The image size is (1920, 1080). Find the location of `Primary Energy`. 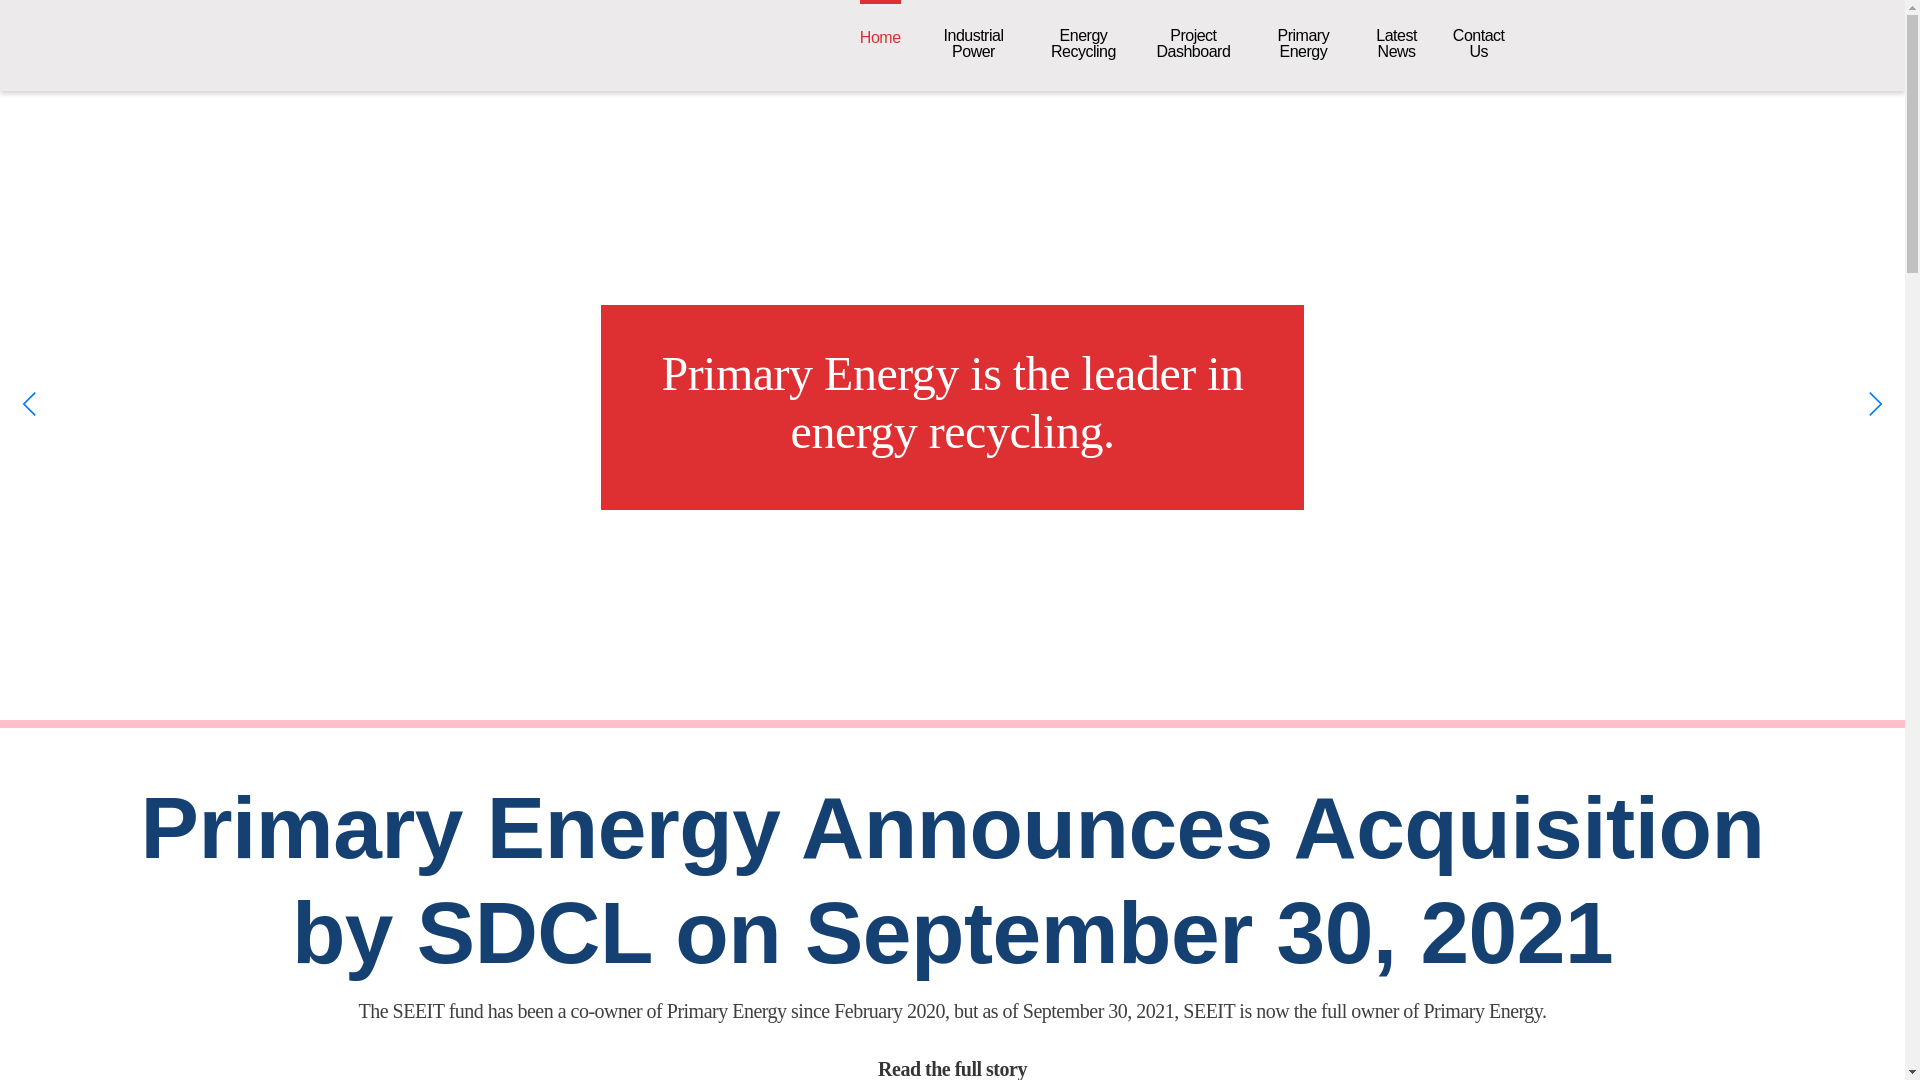

Primary Energy is located at coordinates (1478, 44).